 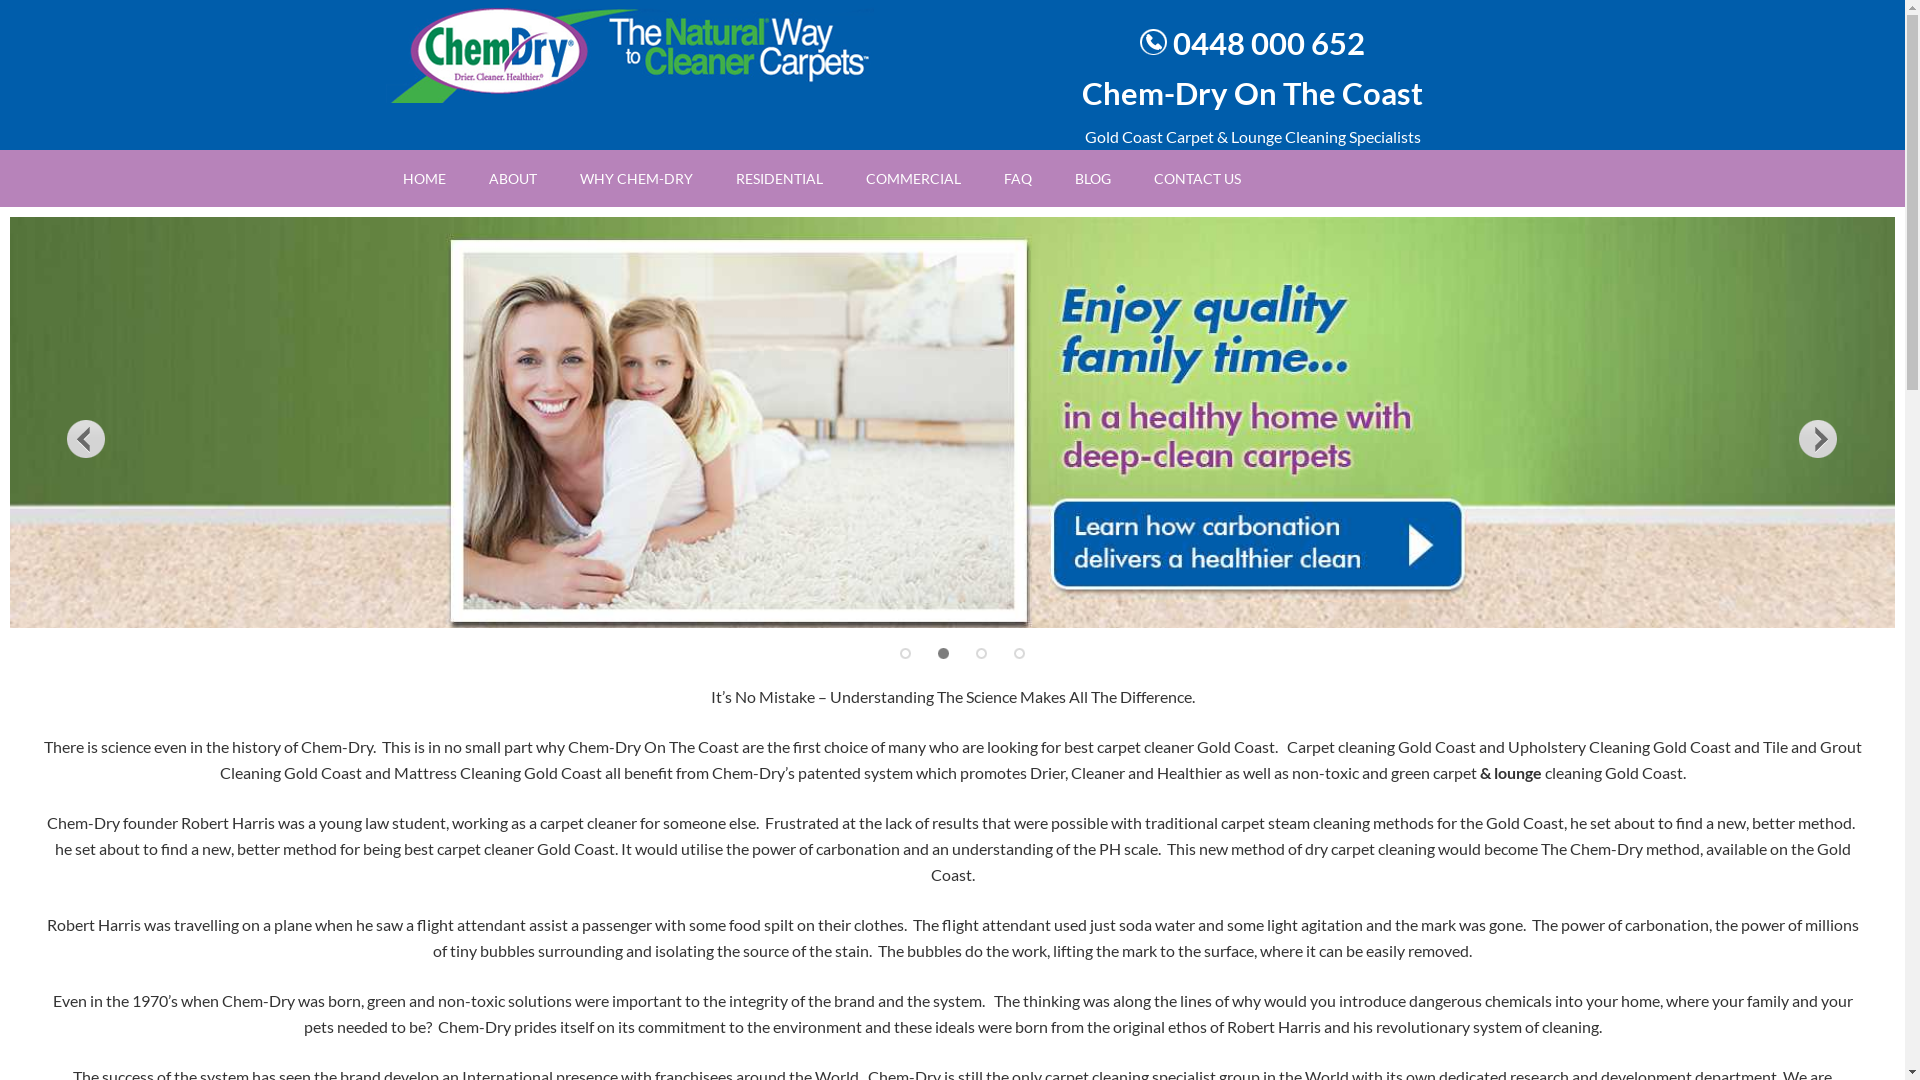 I want to click on Next, so click(x=1819, y=438).